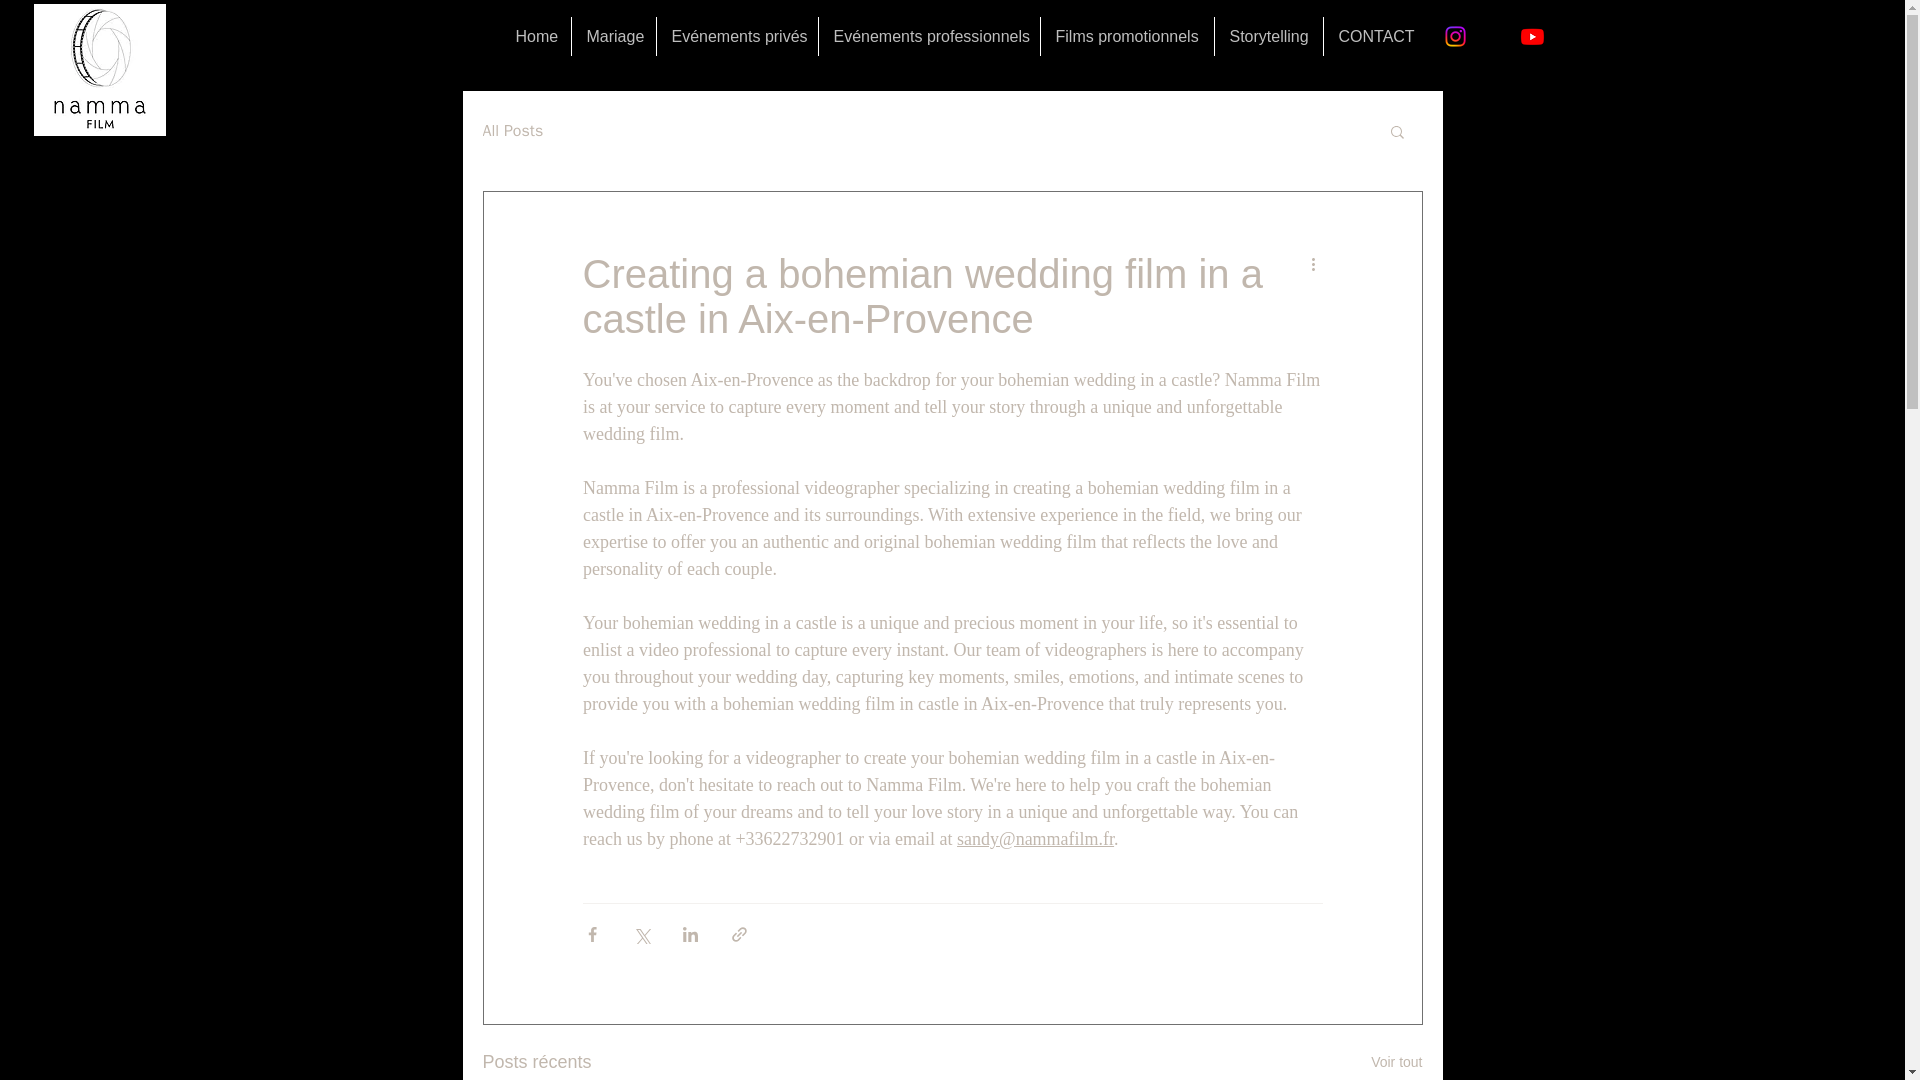 This screenshot has width=1920, height=1080. What do you see at coordinates (1370, 36) in the screenshot?
I see `CONTACT` at bounding box center [1370, 36].